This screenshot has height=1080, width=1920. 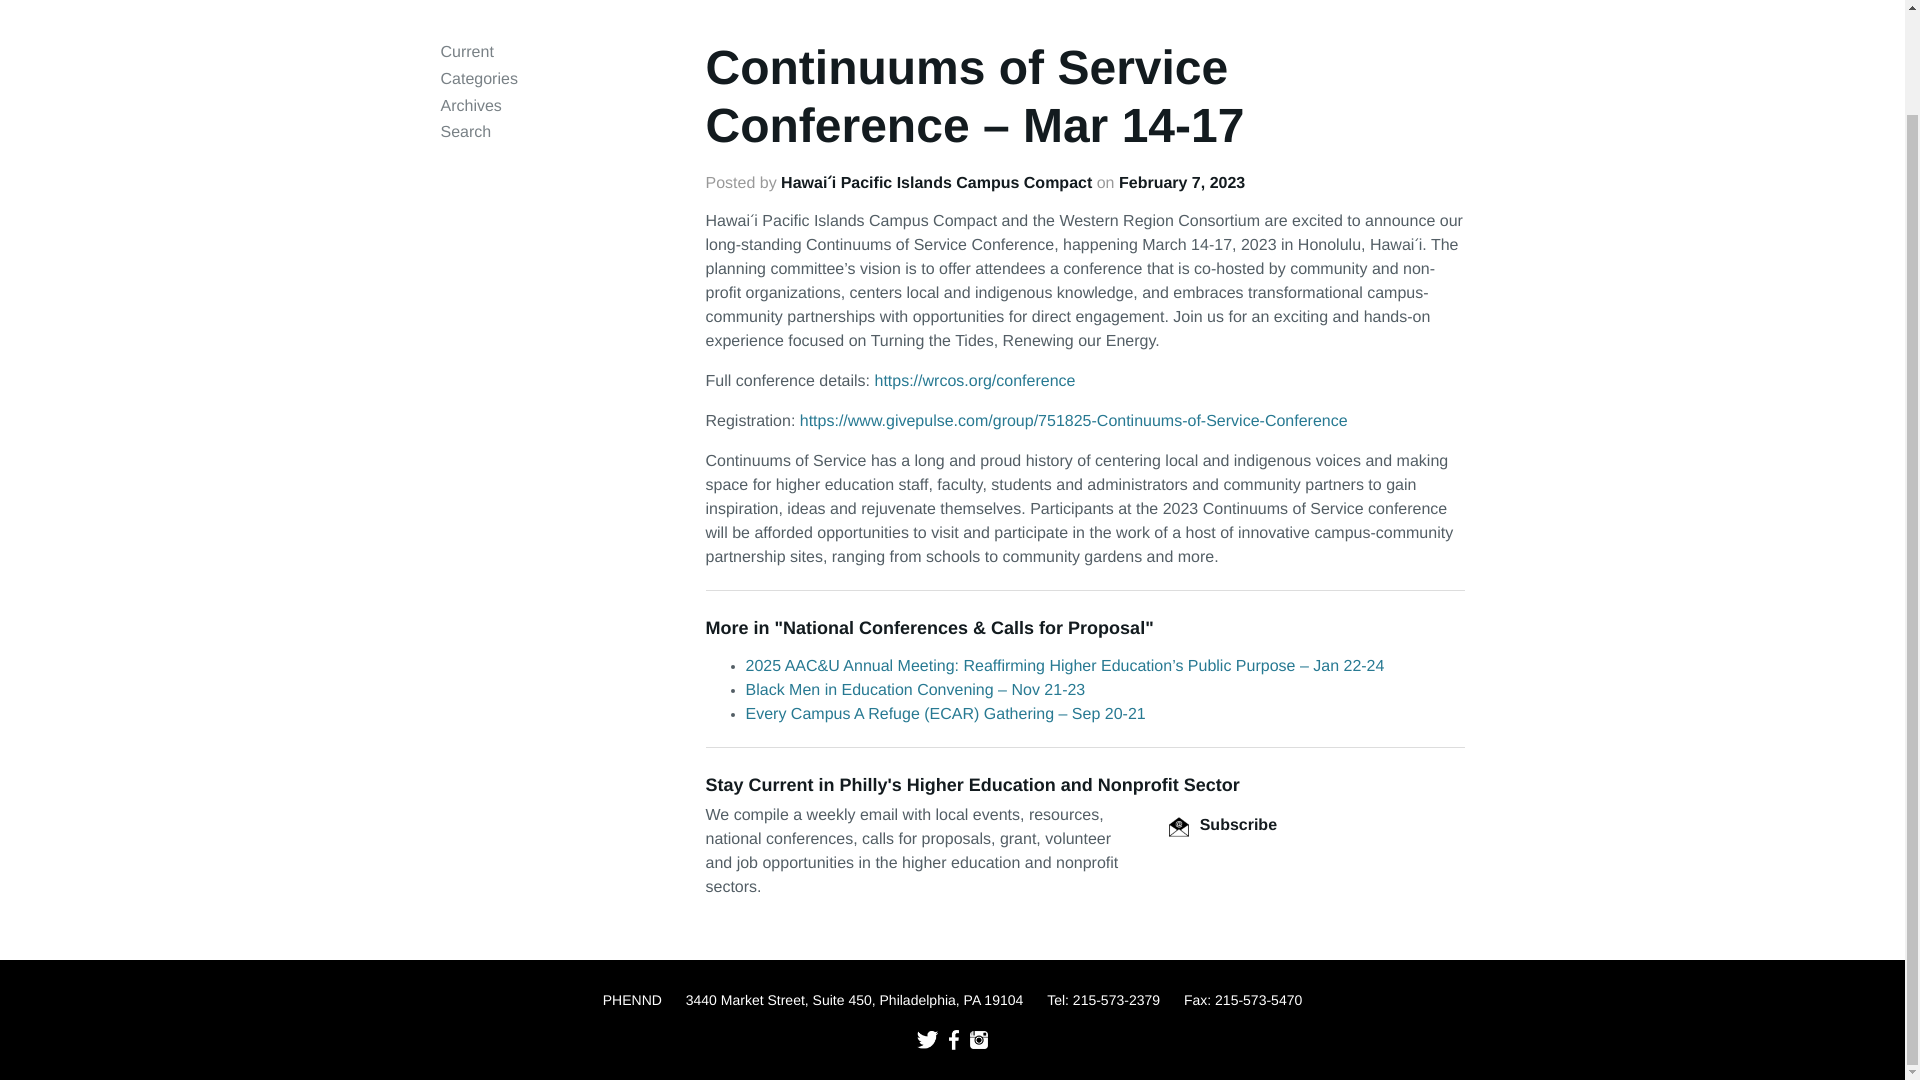 What do you see at coordinates (465, 132) in the screenshot?
I see `Search` at bounding box center [465, 132].